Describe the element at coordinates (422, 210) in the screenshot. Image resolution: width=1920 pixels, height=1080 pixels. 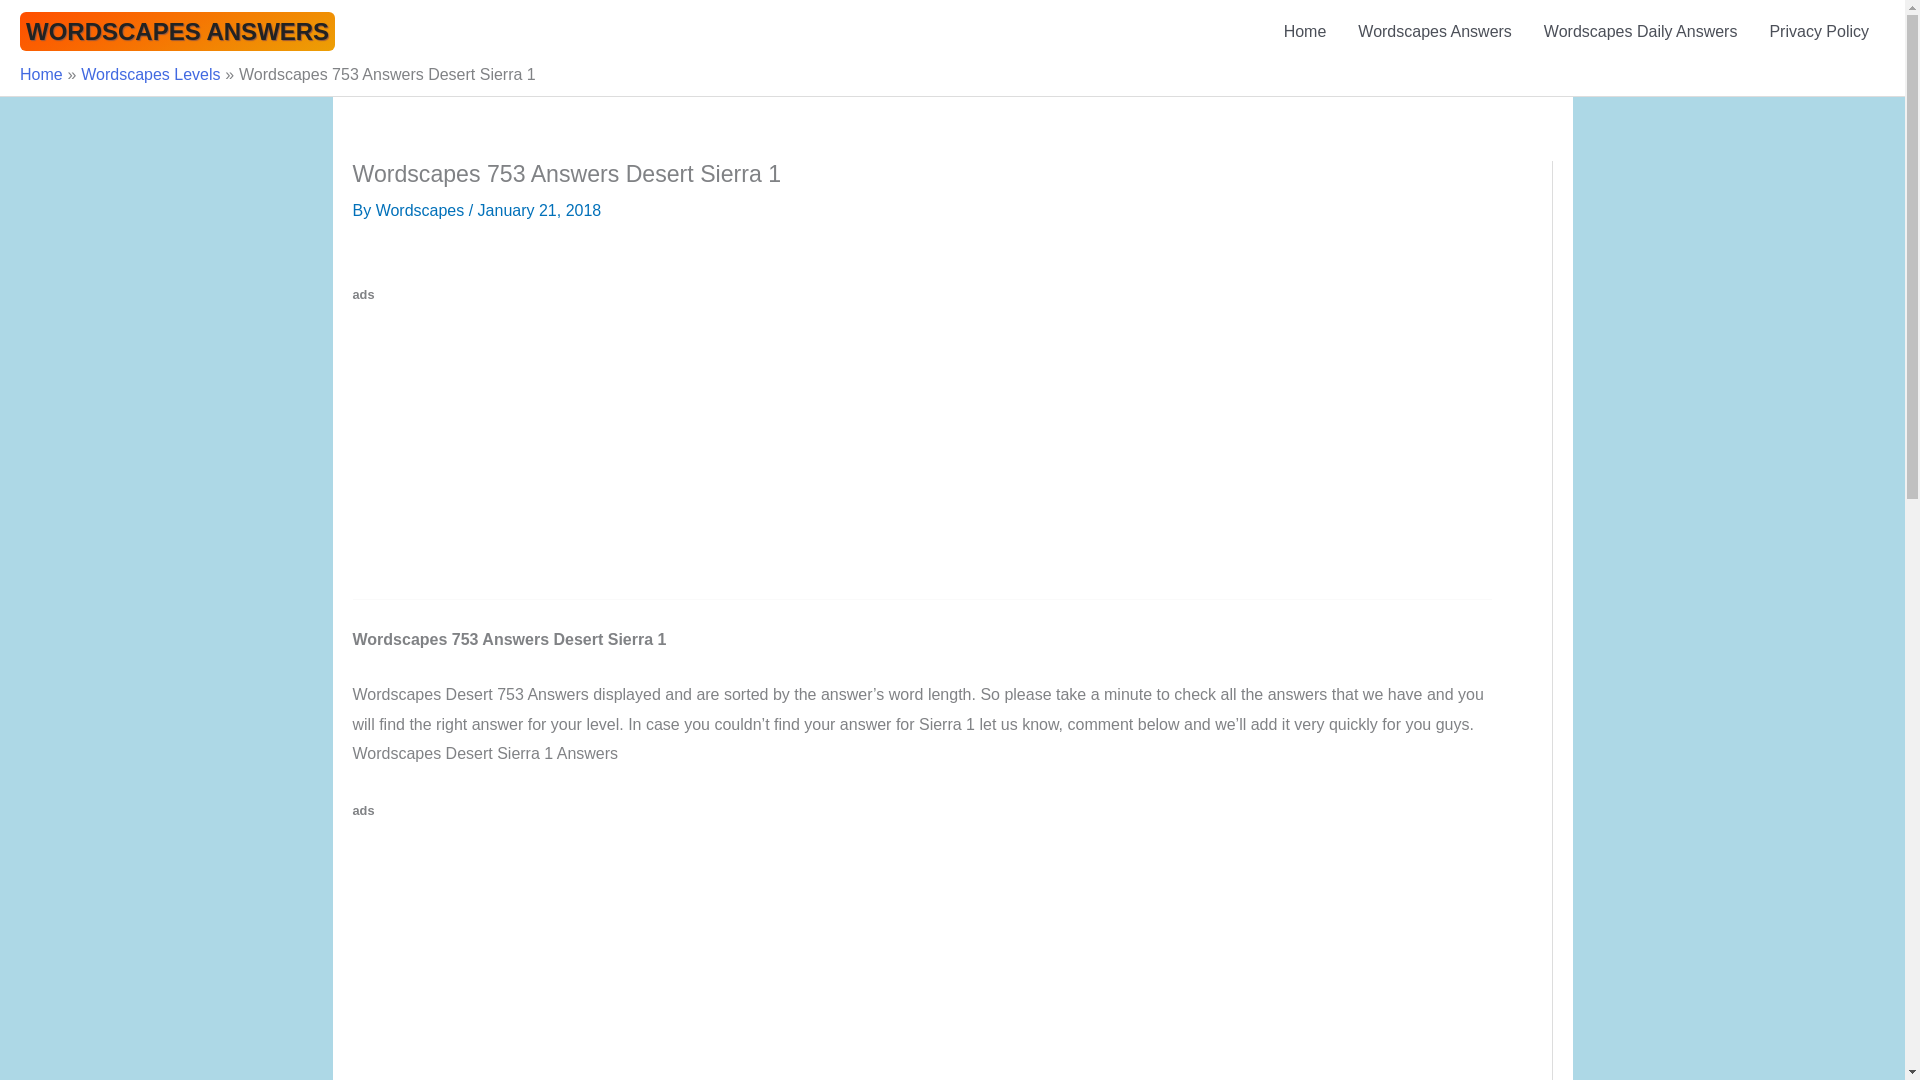
I see `Wordscapes` at that location.